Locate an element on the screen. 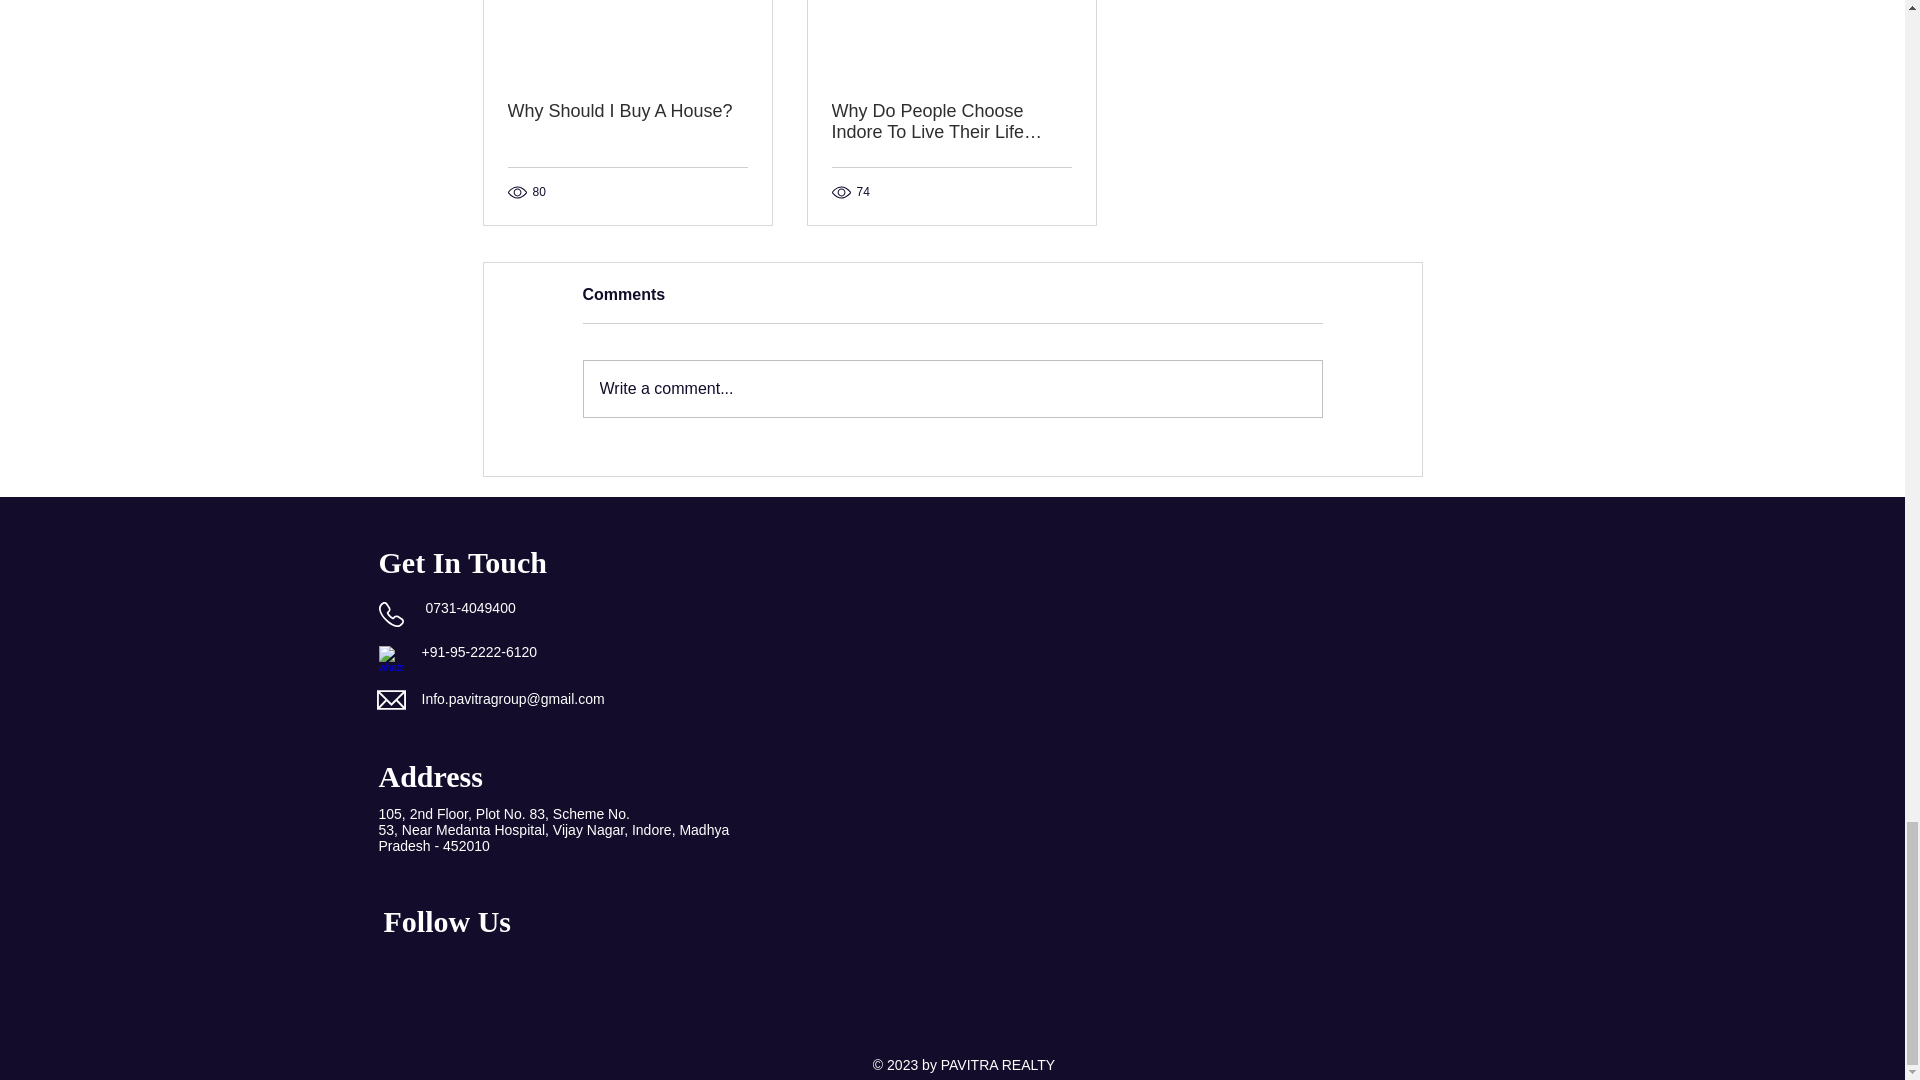  Get In Touch is located at coordinates (462, 562).